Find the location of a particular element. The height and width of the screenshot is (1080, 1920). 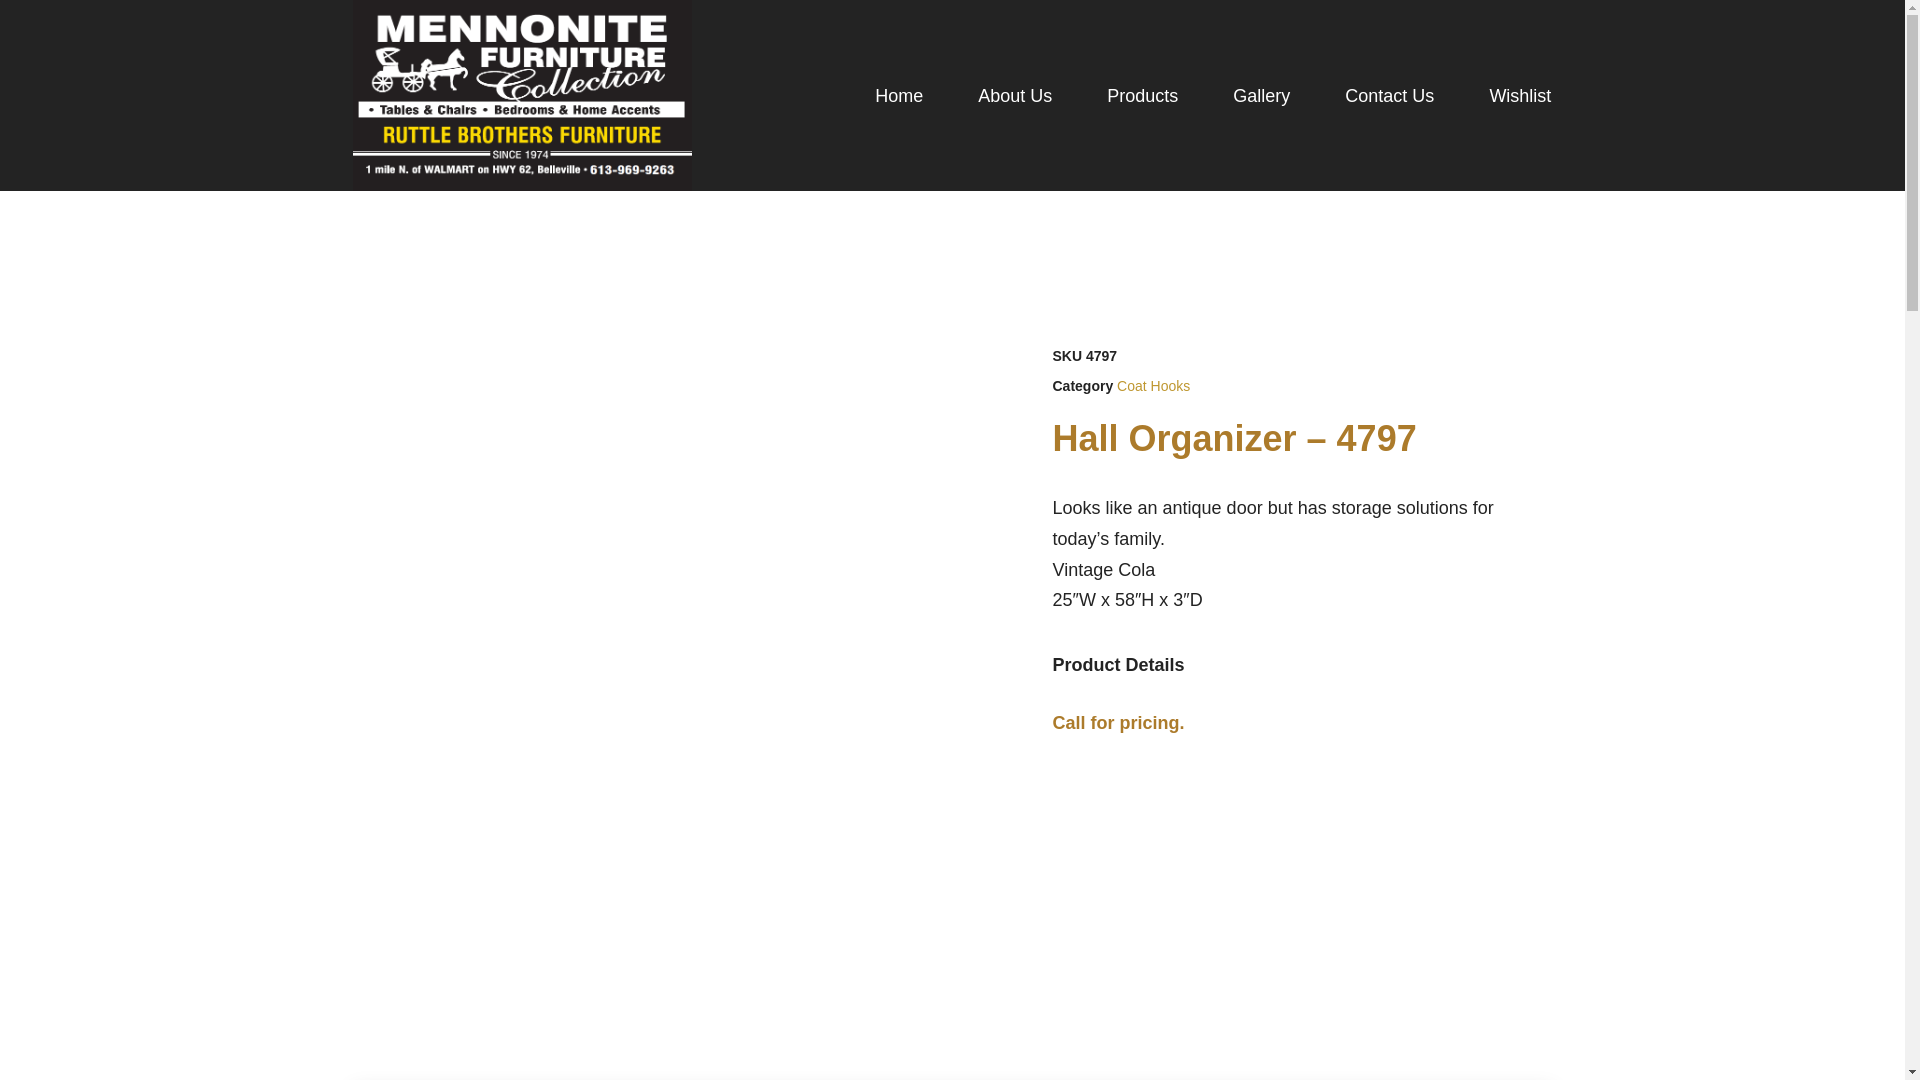

Products is located at coordinates (1142, 96).